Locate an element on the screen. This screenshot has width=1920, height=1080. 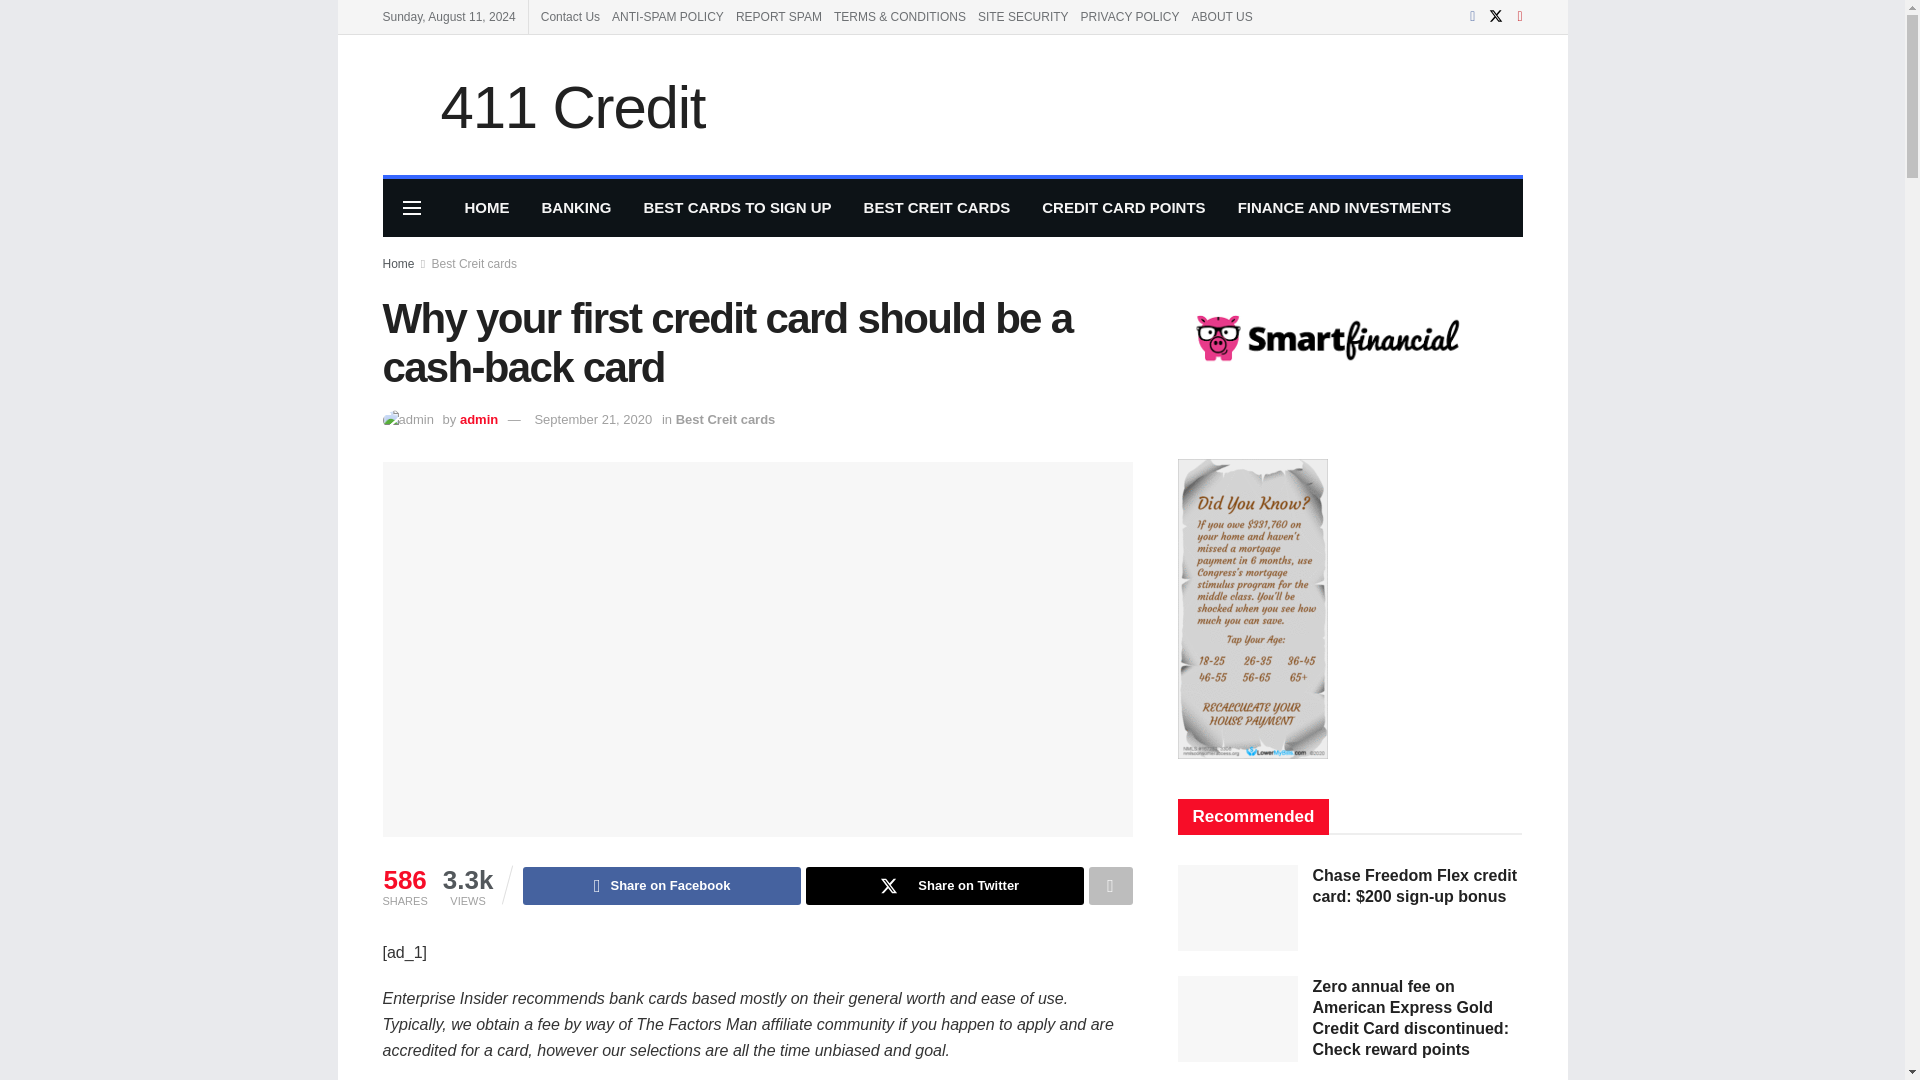
PRIVACY POLICY is located at coordinates (1130, 16).